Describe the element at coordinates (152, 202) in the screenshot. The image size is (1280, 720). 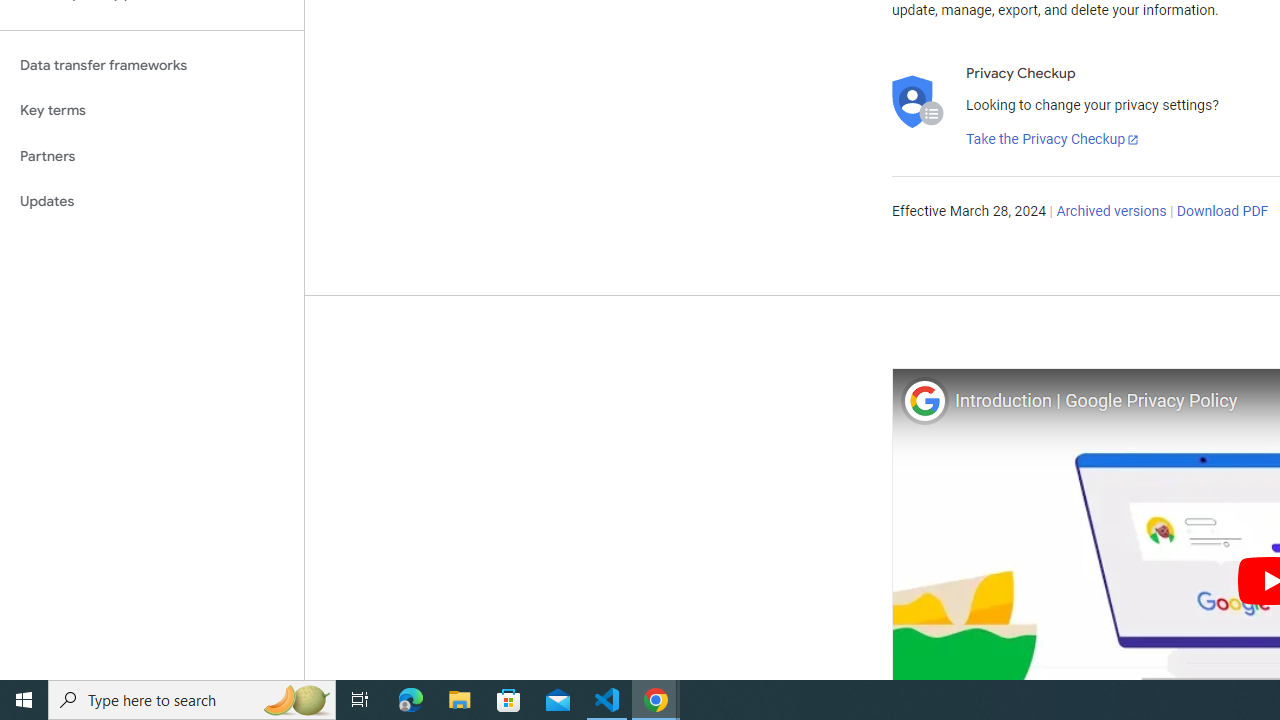
I see `Updates` at that location.